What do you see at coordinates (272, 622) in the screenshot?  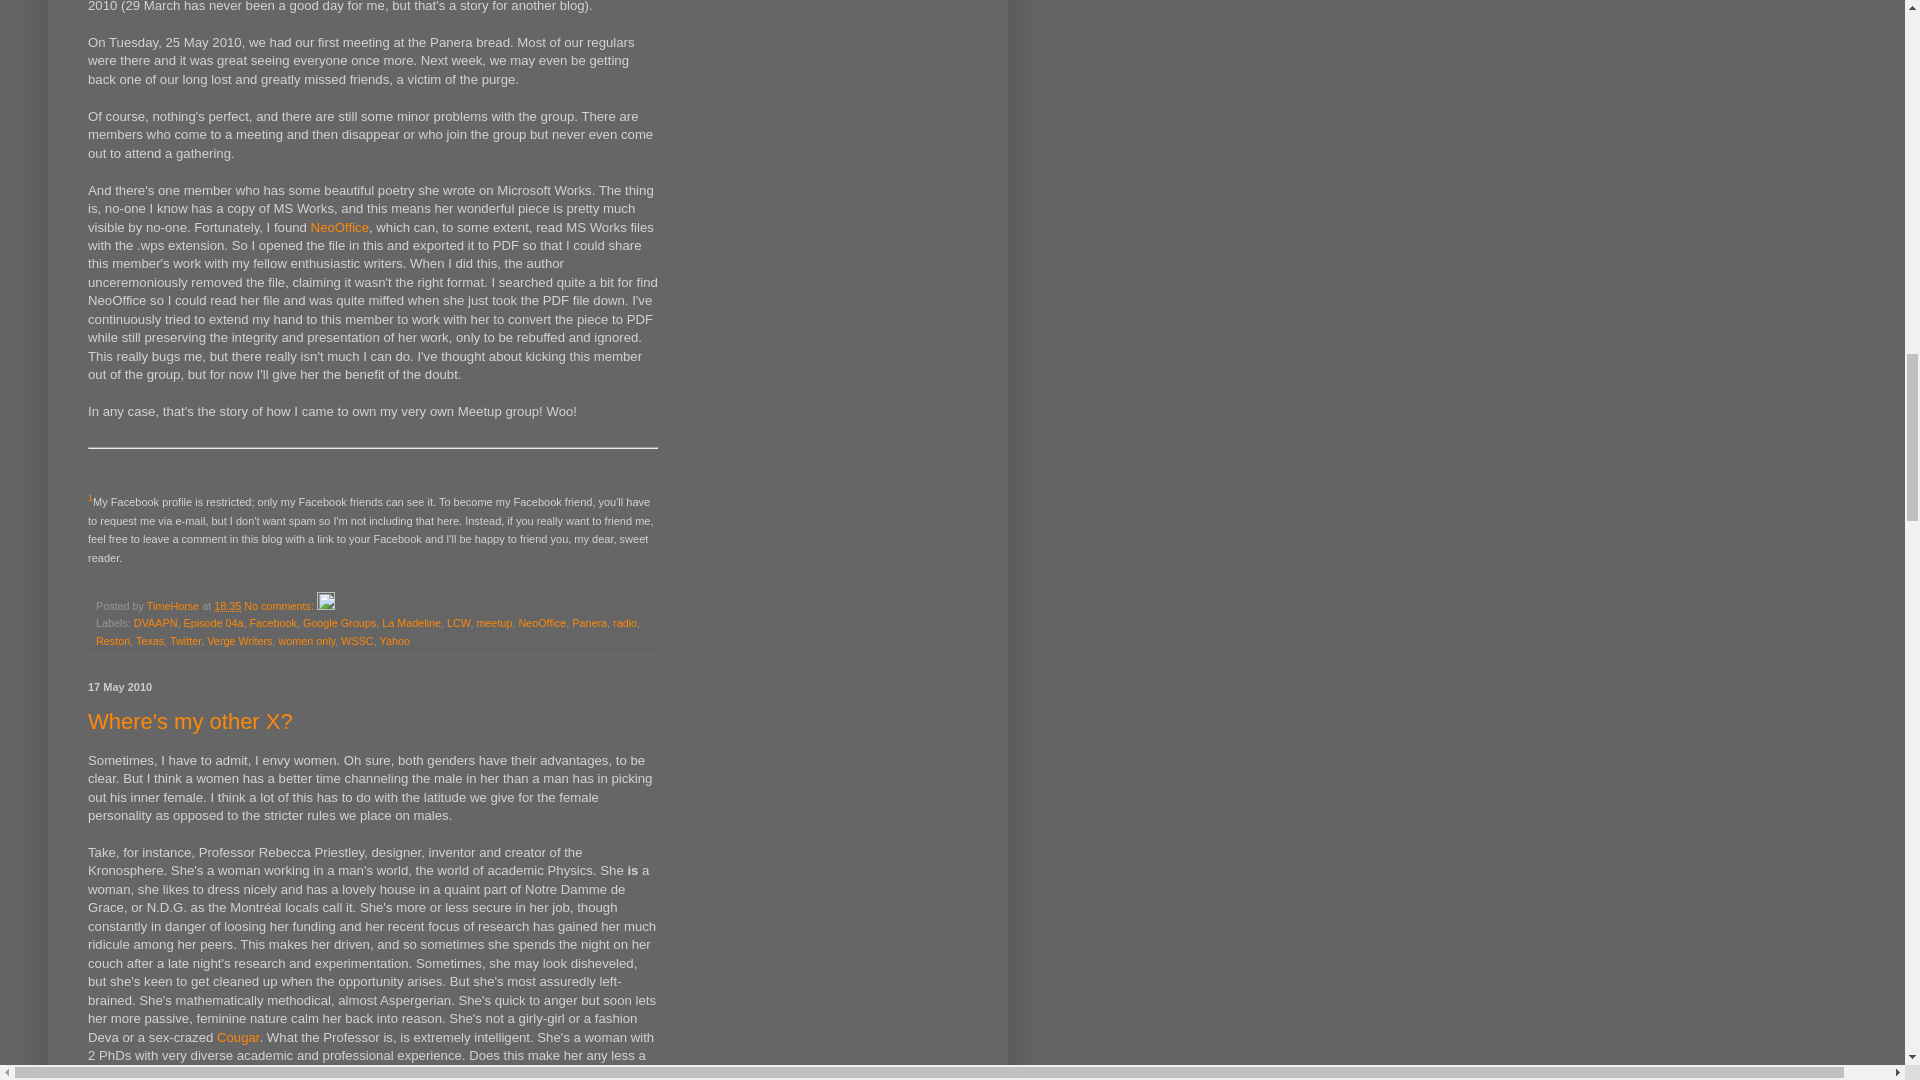 I see `Facebook` at bounding box center [272, 622].